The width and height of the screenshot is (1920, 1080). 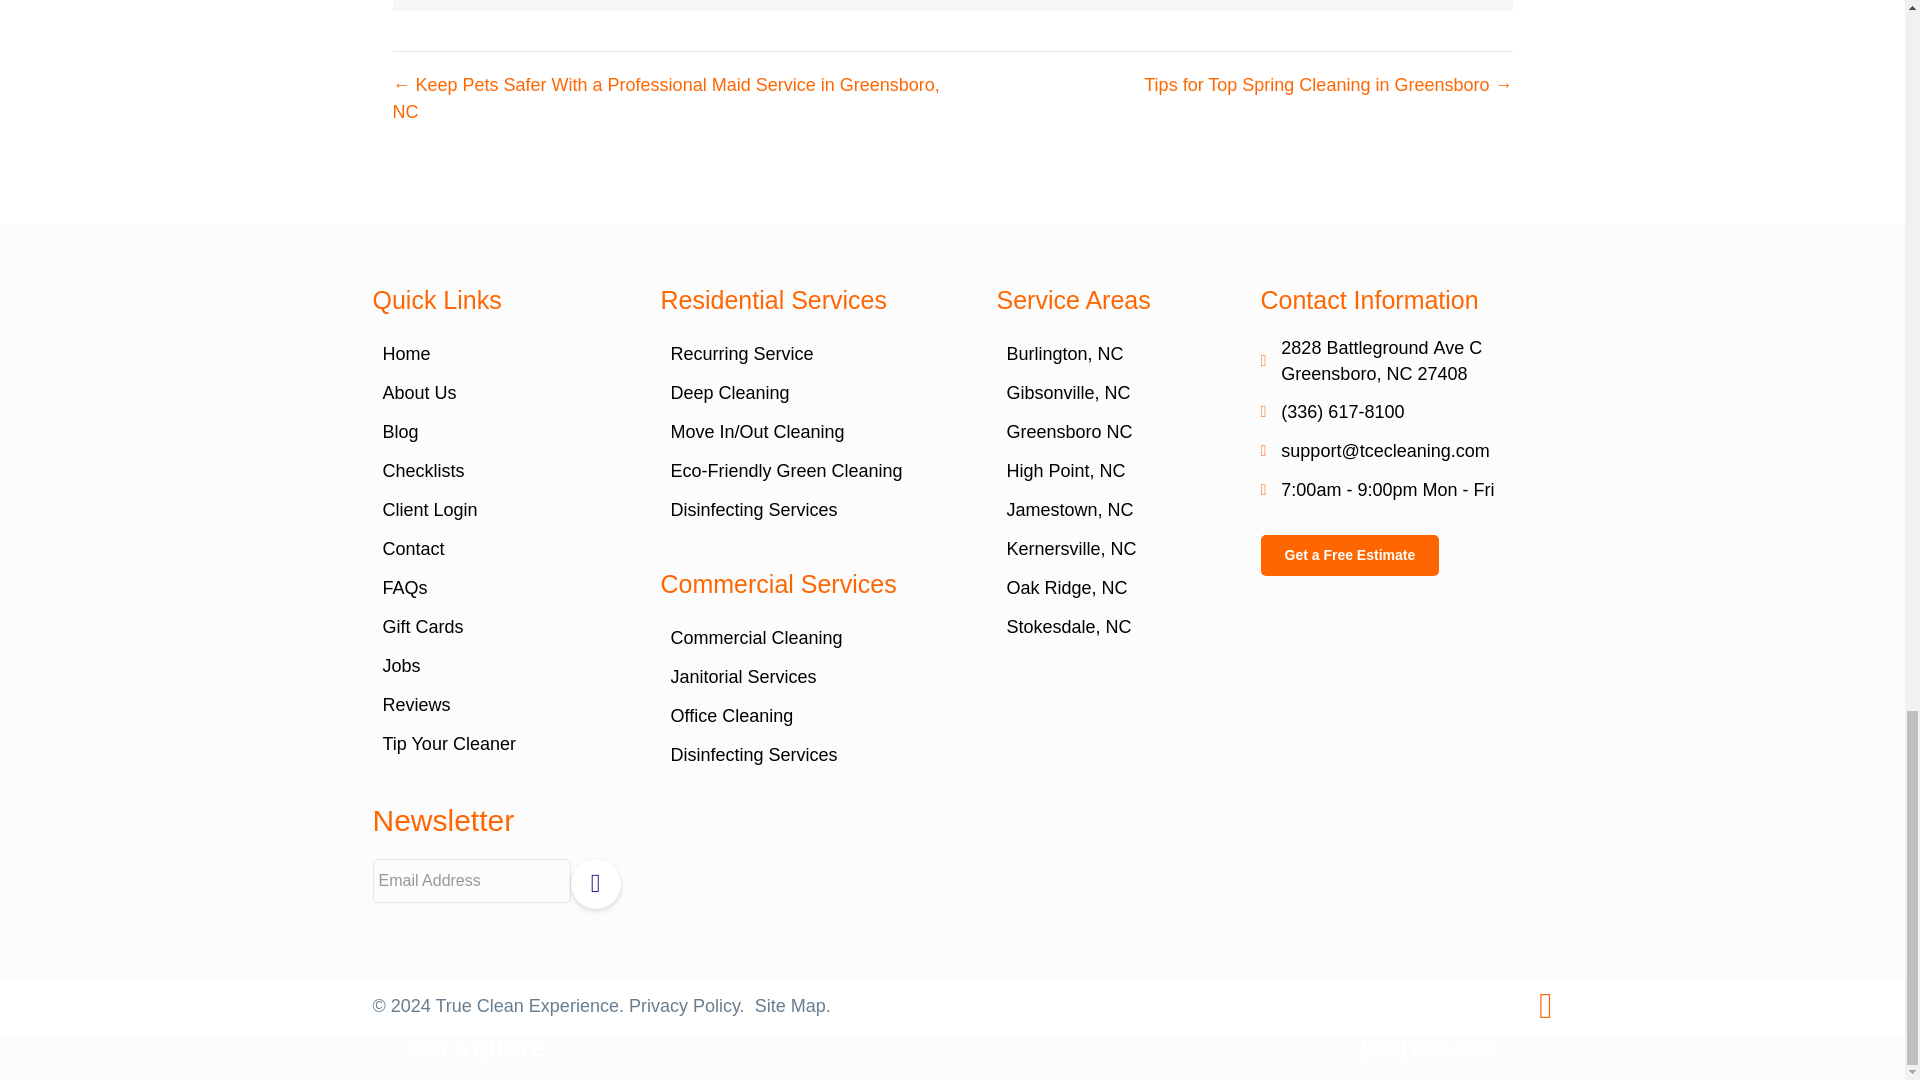 I want to click on About Us, so click(x=496, y=392).